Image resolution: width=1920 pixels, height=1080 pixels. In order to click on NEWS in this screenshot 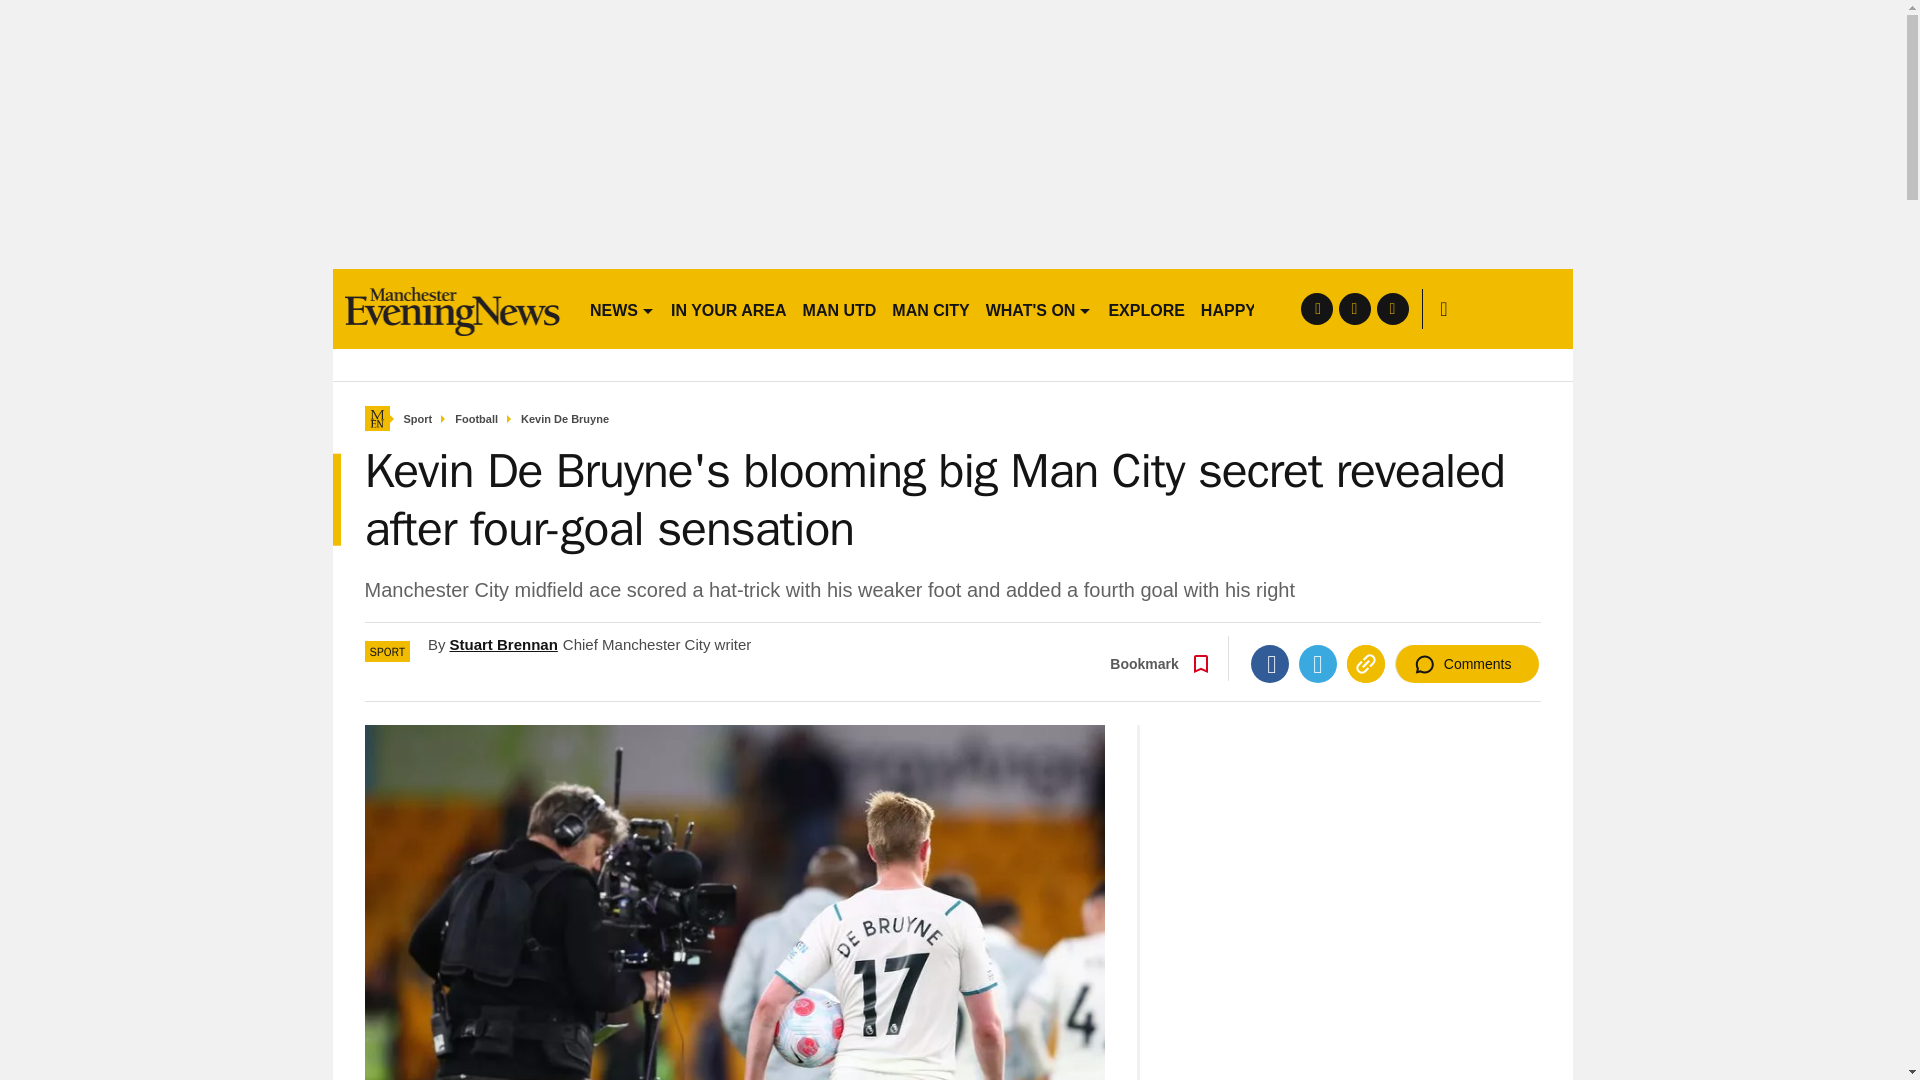, I will do `click(622, 308)`.